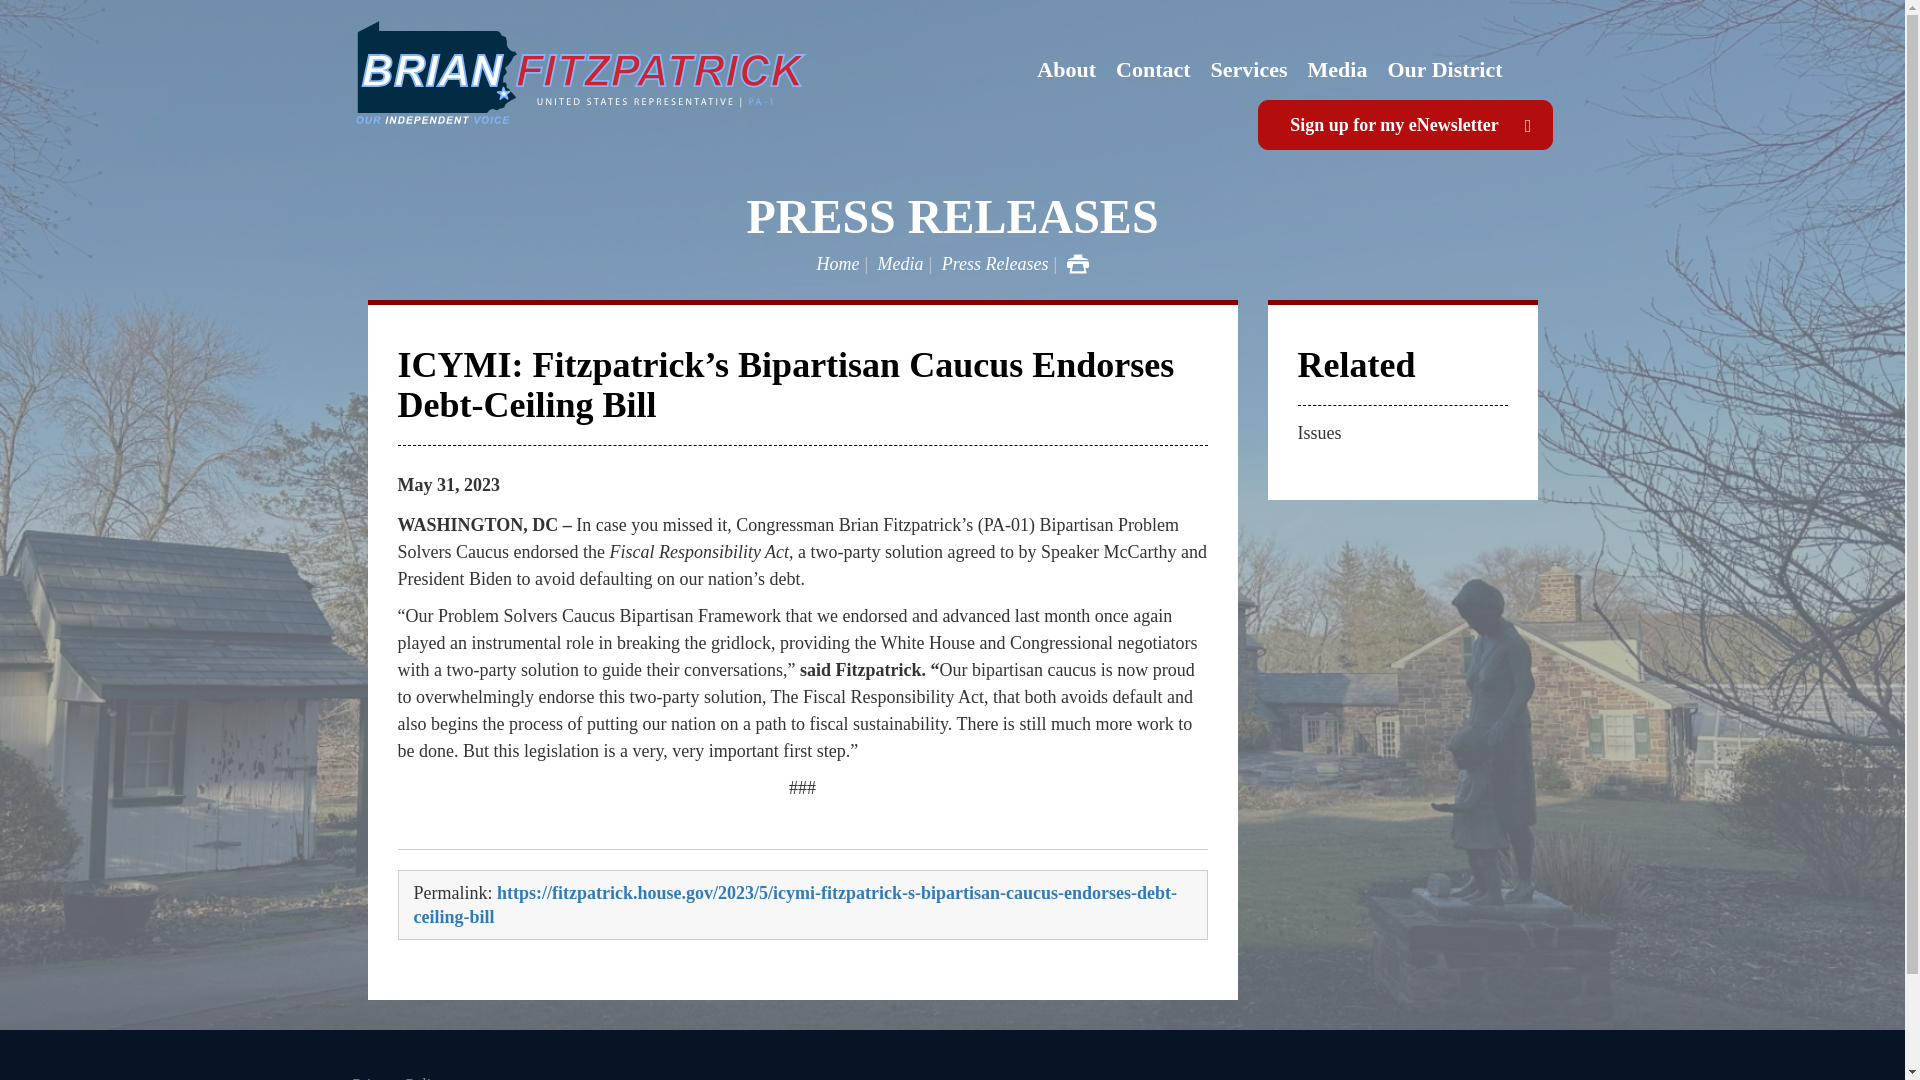 The width and height of the screenshot is (1920, 1080). I want to click on About, so click(1066, 70).